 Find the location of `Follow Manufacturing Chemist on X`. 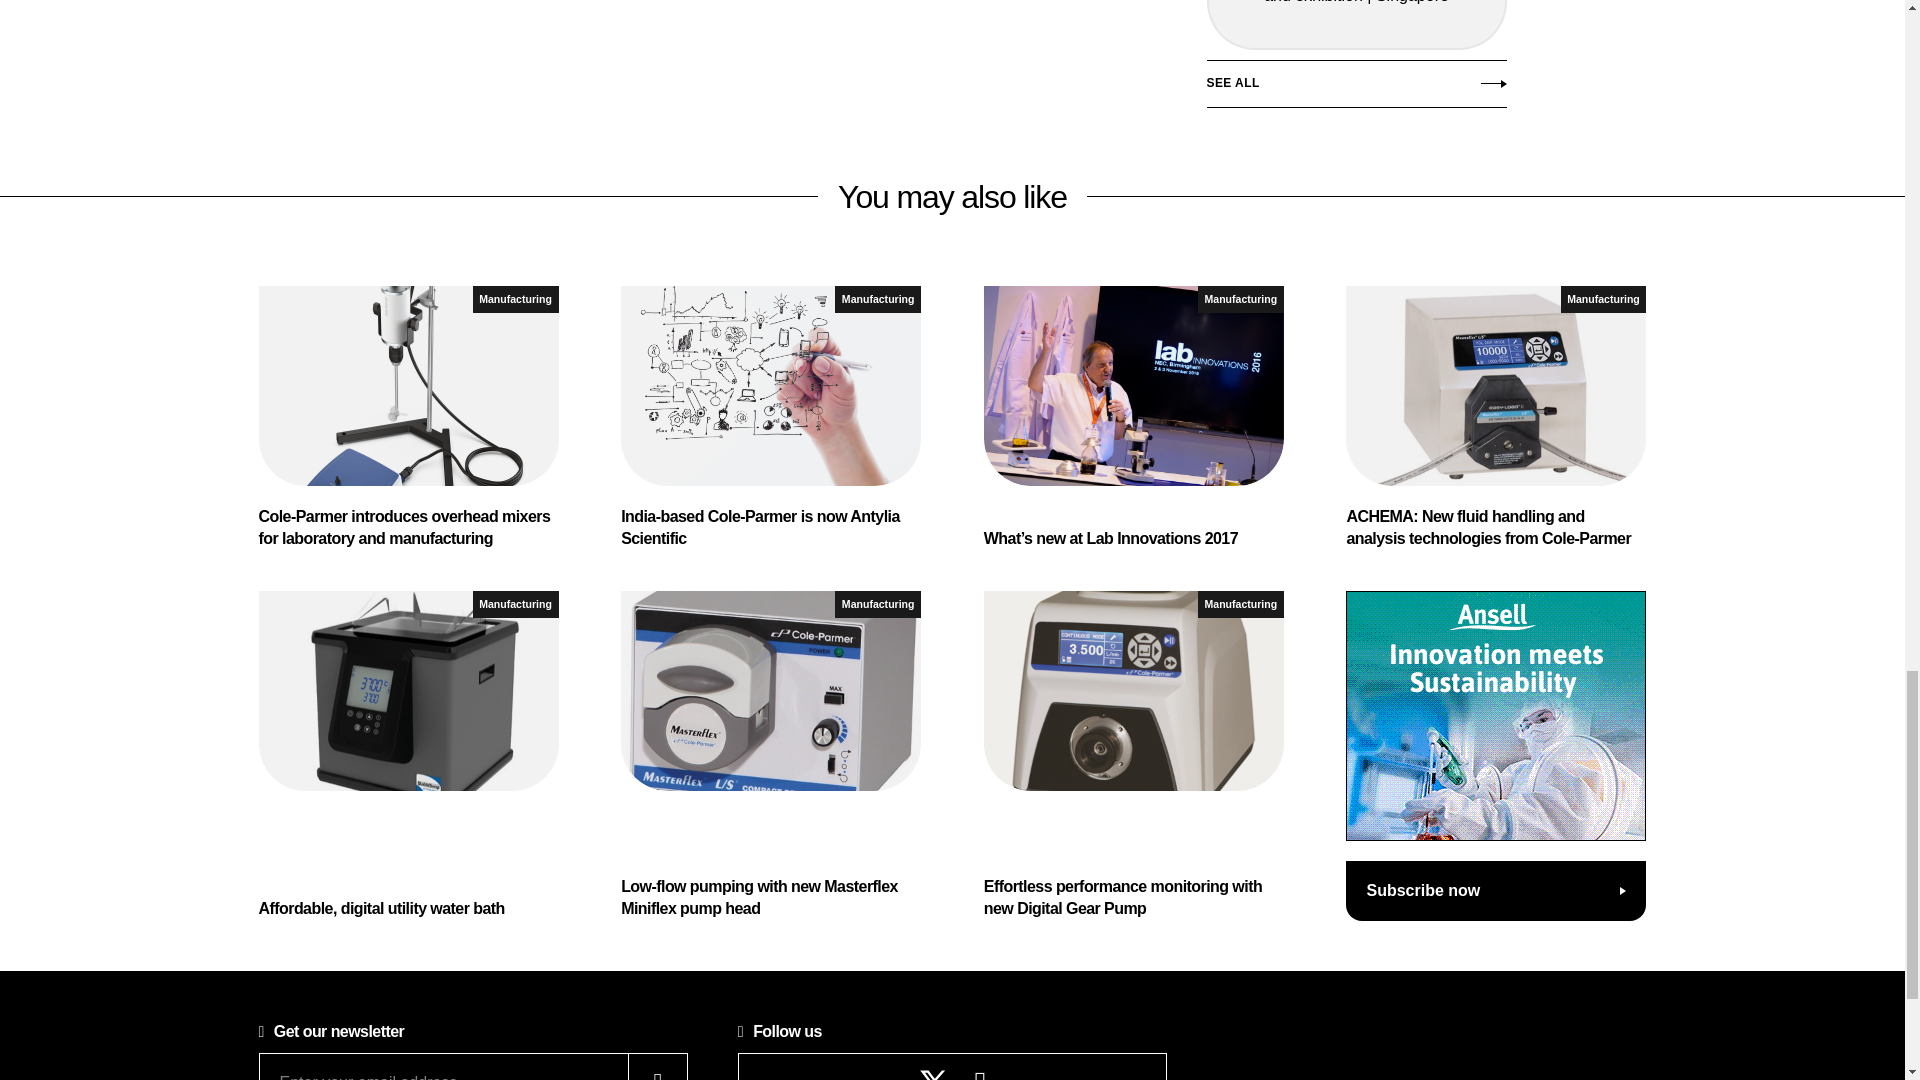

Follow Manufacturing Chemist on X is located at coordinates (934, 1074).